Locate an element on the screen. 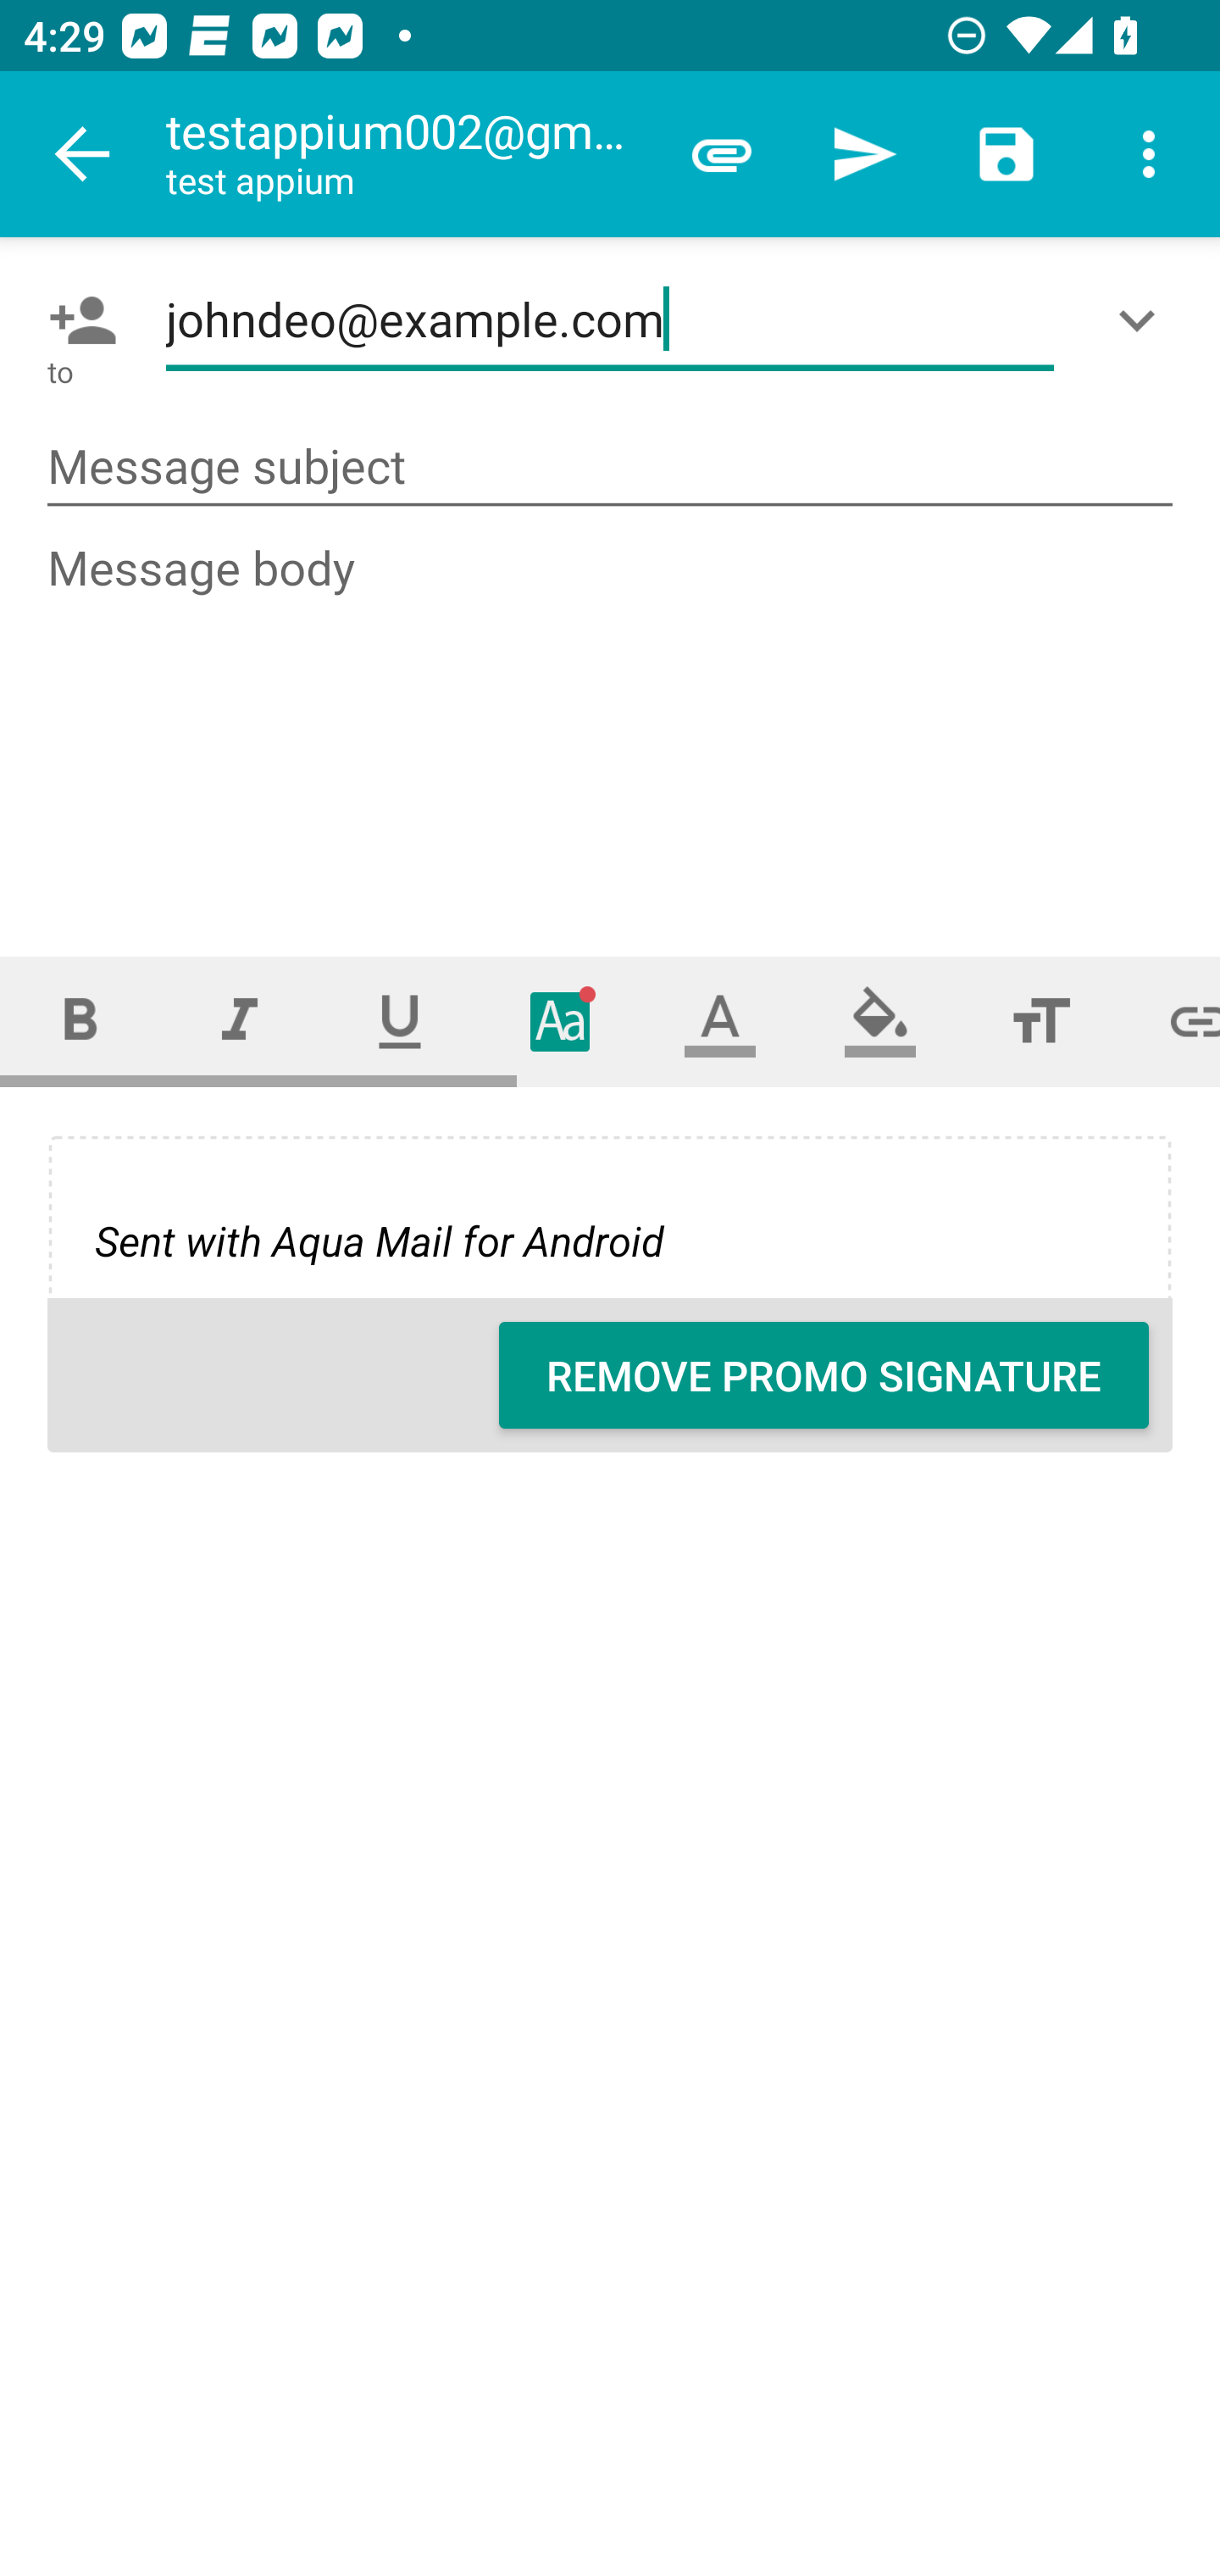 The width and height of the screenshot is (1220, 2576). Underline is located at coordinates (400, 1020).